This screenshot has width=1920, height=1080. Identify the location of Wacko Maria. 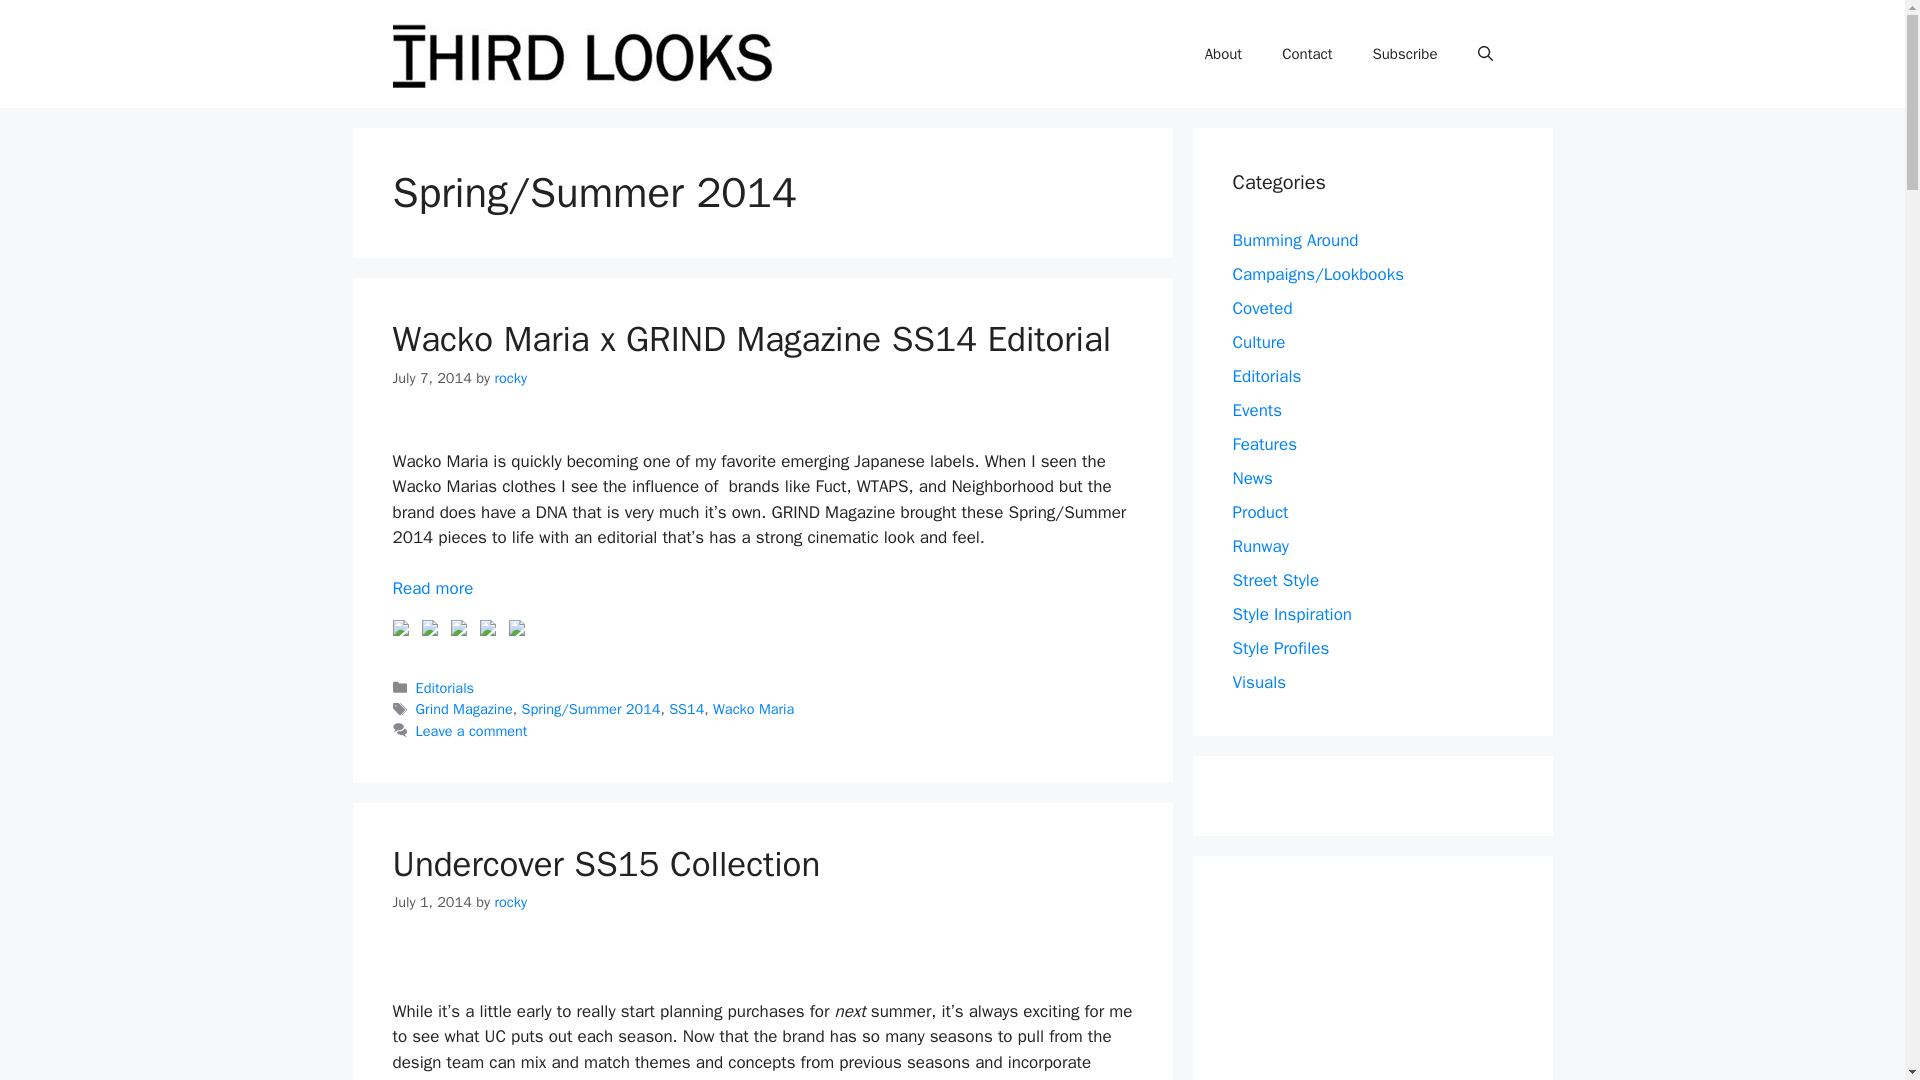
(753, 708).